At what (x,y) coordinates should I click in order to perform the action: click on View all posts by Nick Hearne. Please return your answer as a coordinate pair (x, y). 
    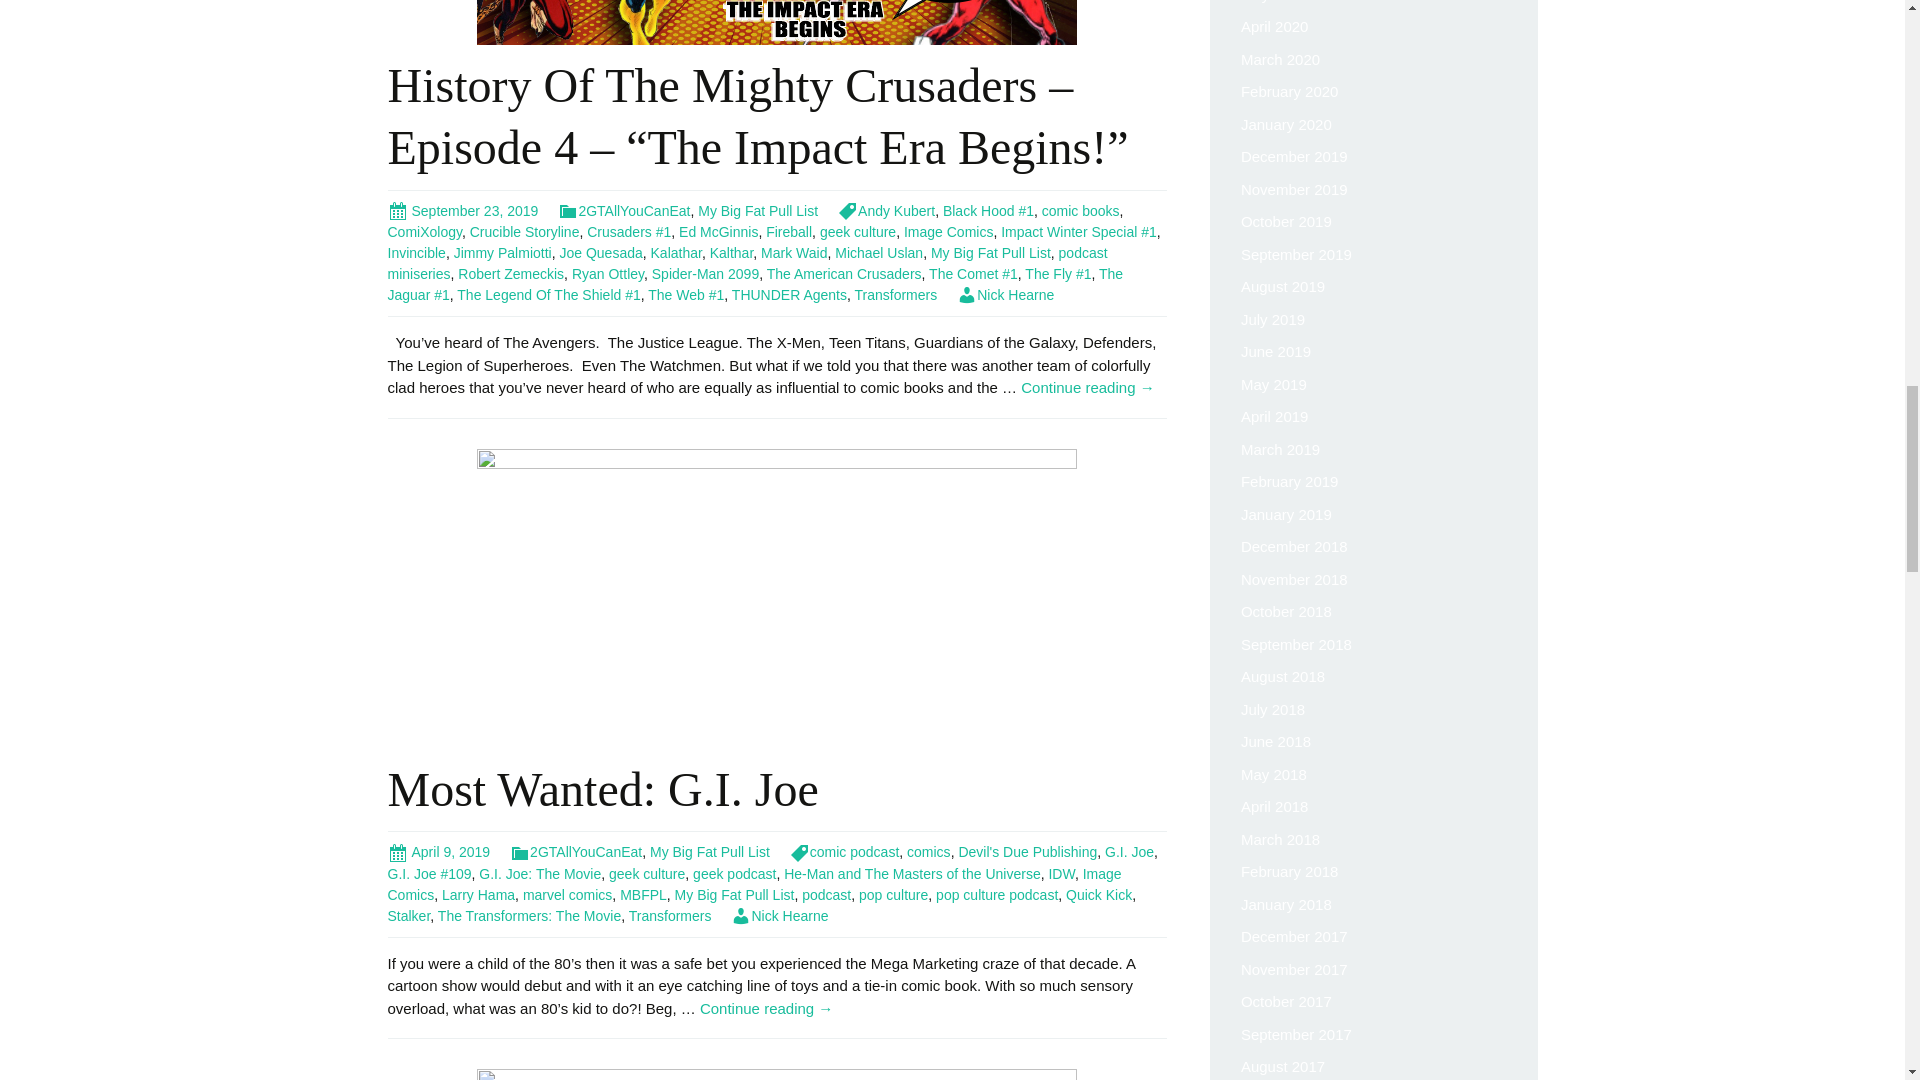
    Looking at the image, I should click on (1005, 295).